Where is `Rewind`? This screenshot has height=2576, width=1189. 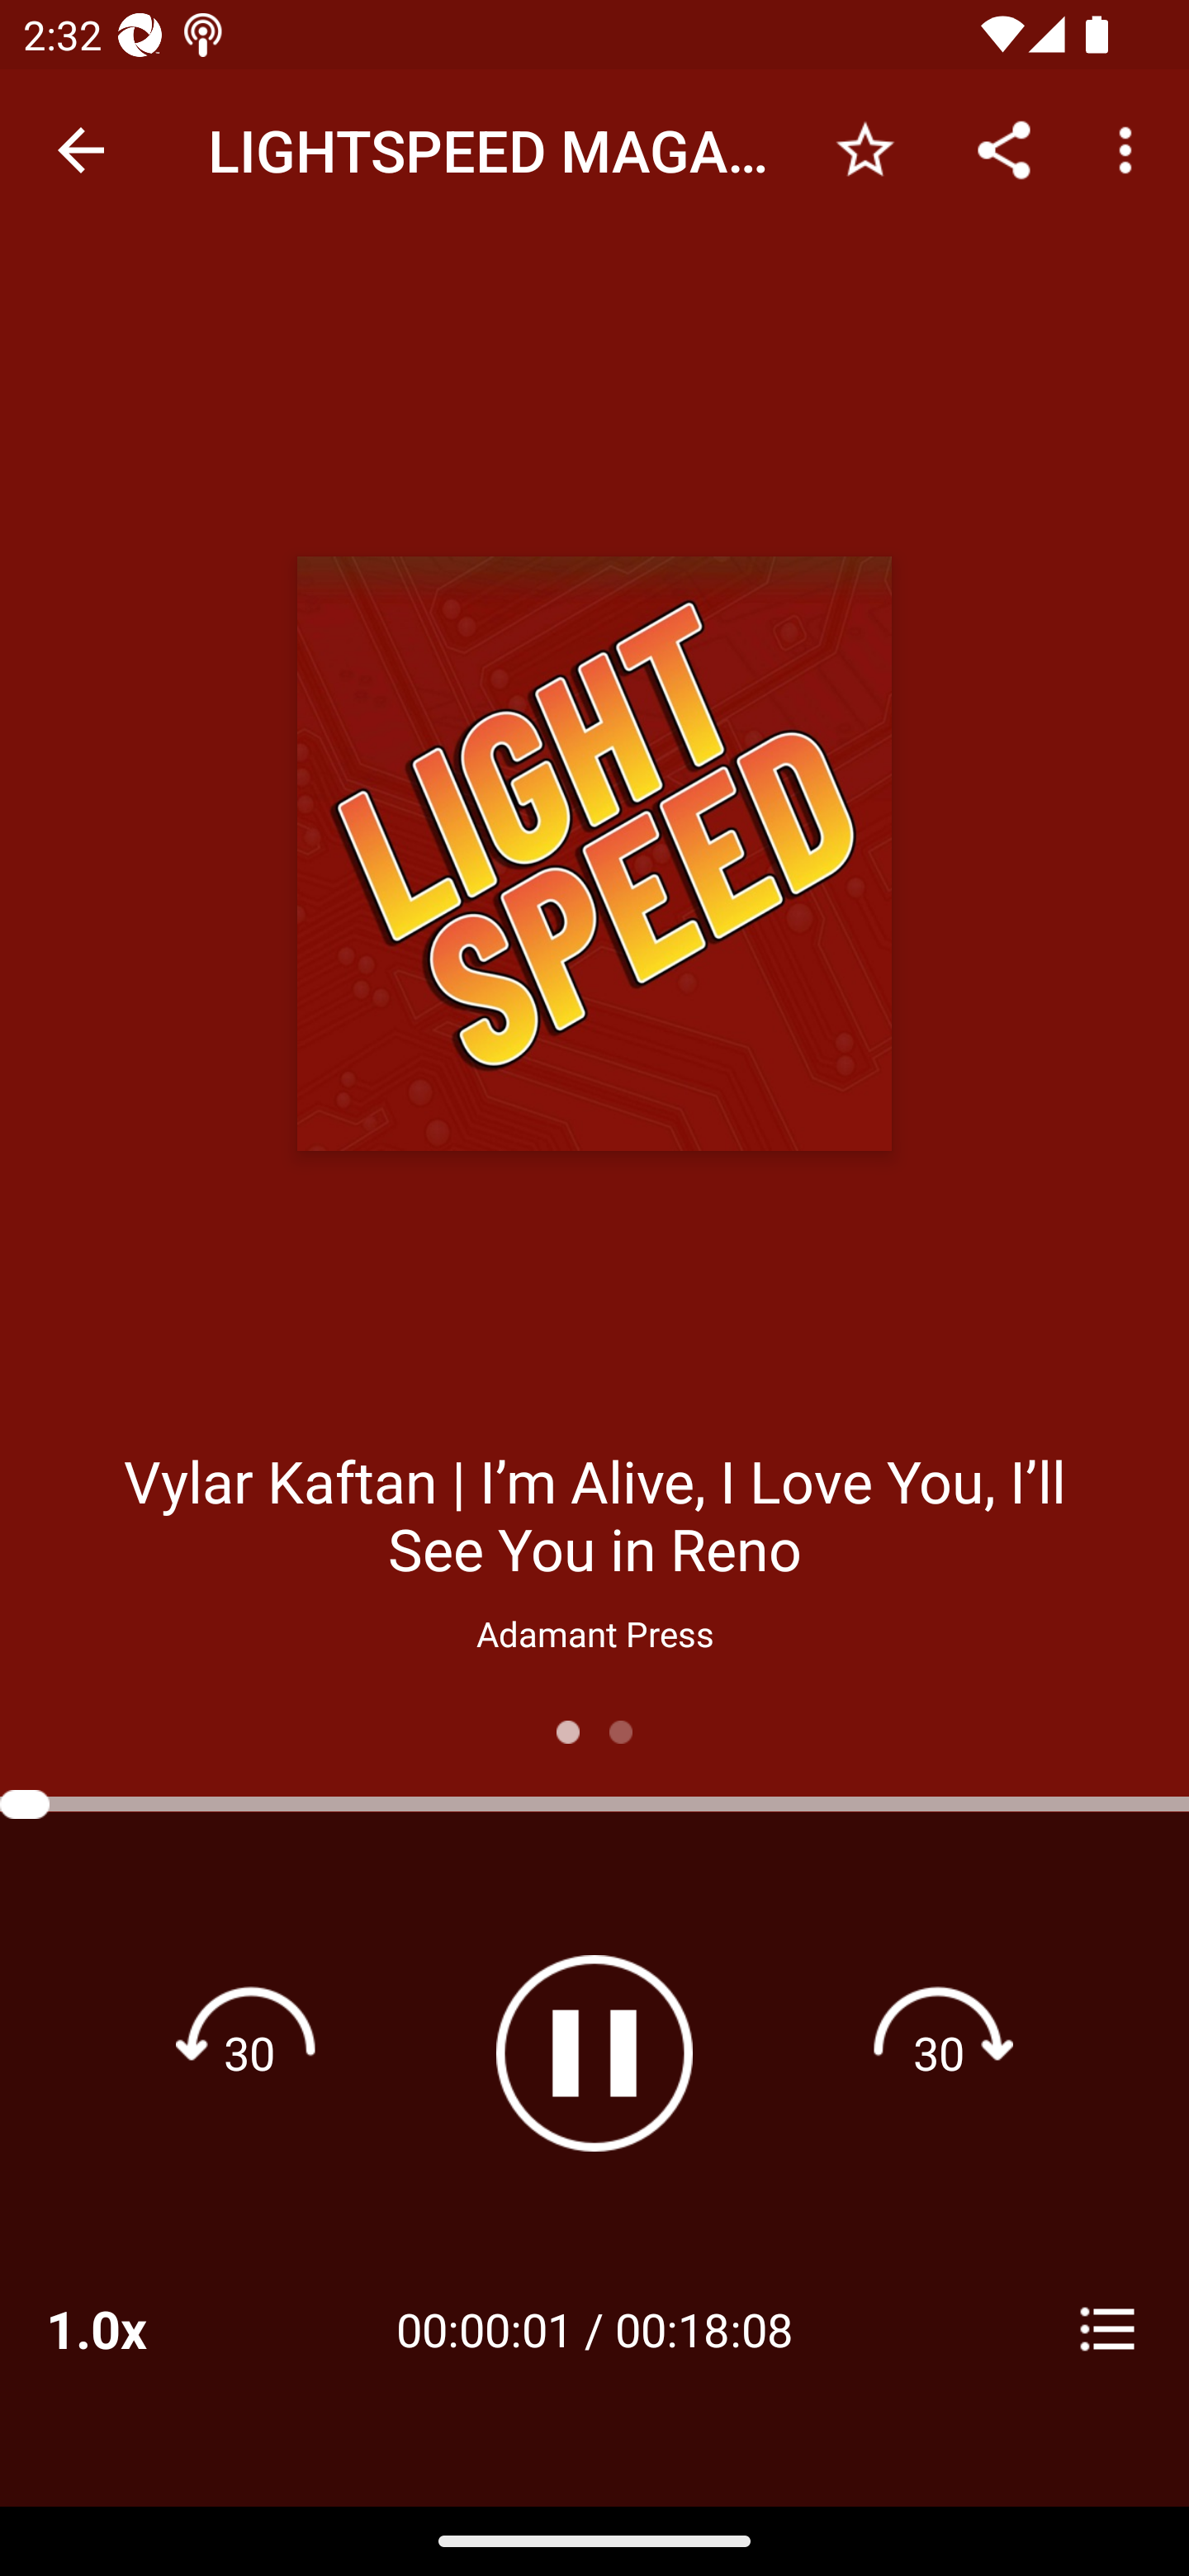 Rewind is located at coordinates (249, 2053).